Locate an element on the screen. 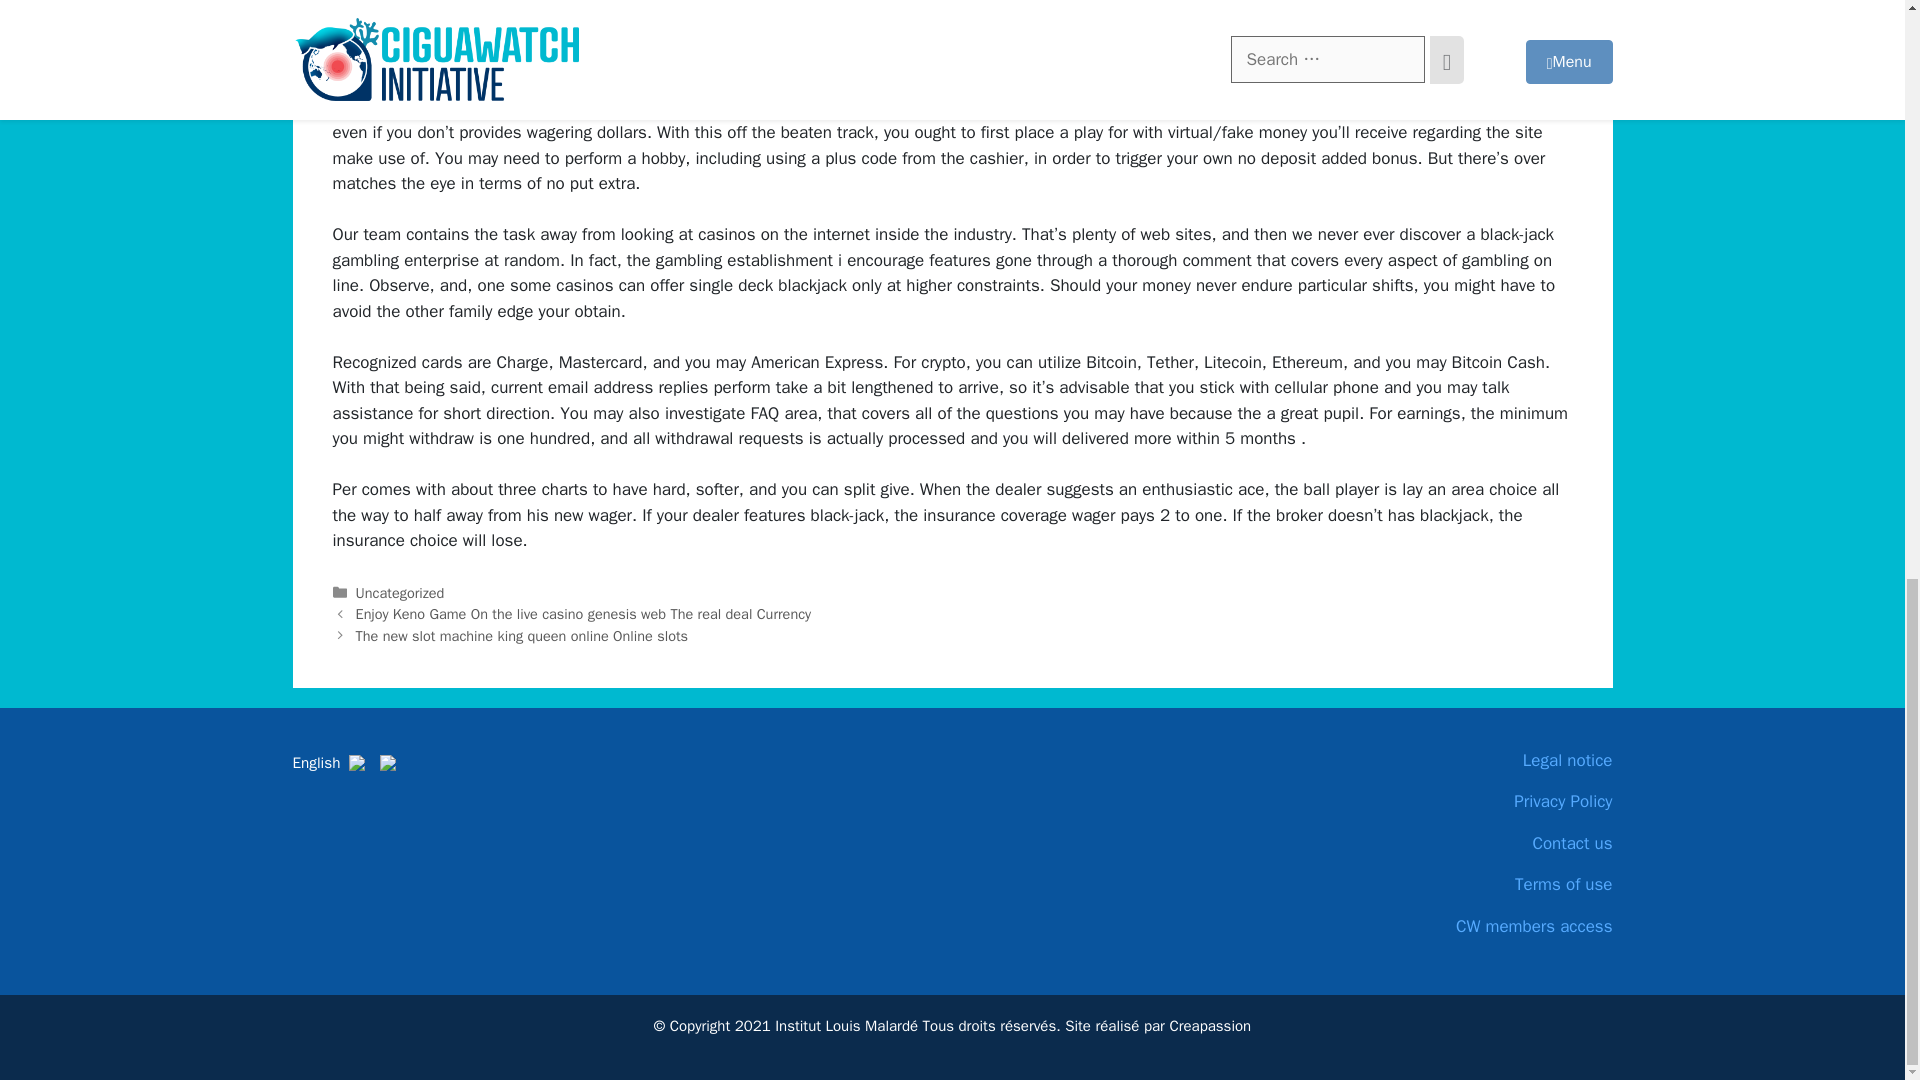 This screenshot has width=1920, height=1080. CW members access is located at coordinates (1462, 926).